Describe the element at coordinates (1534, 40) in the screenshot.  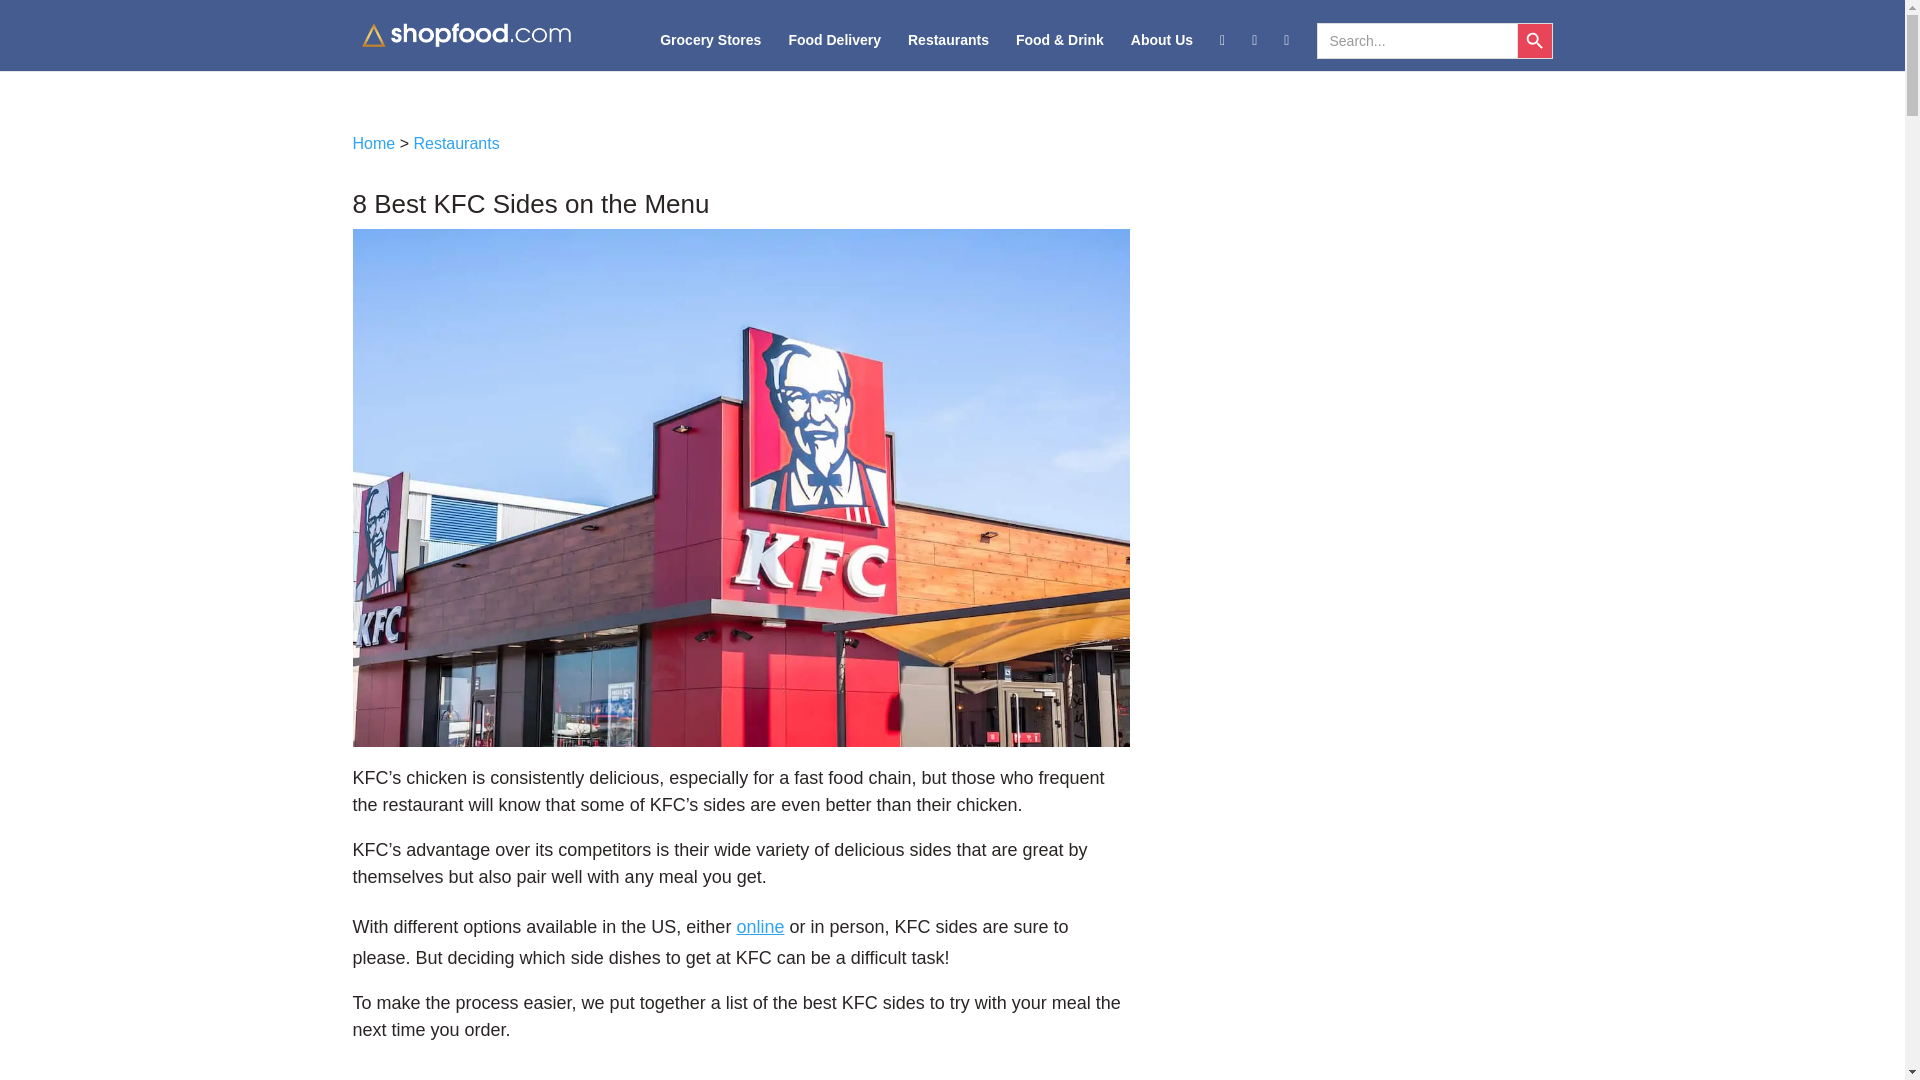
I see `Search Button` at that location.